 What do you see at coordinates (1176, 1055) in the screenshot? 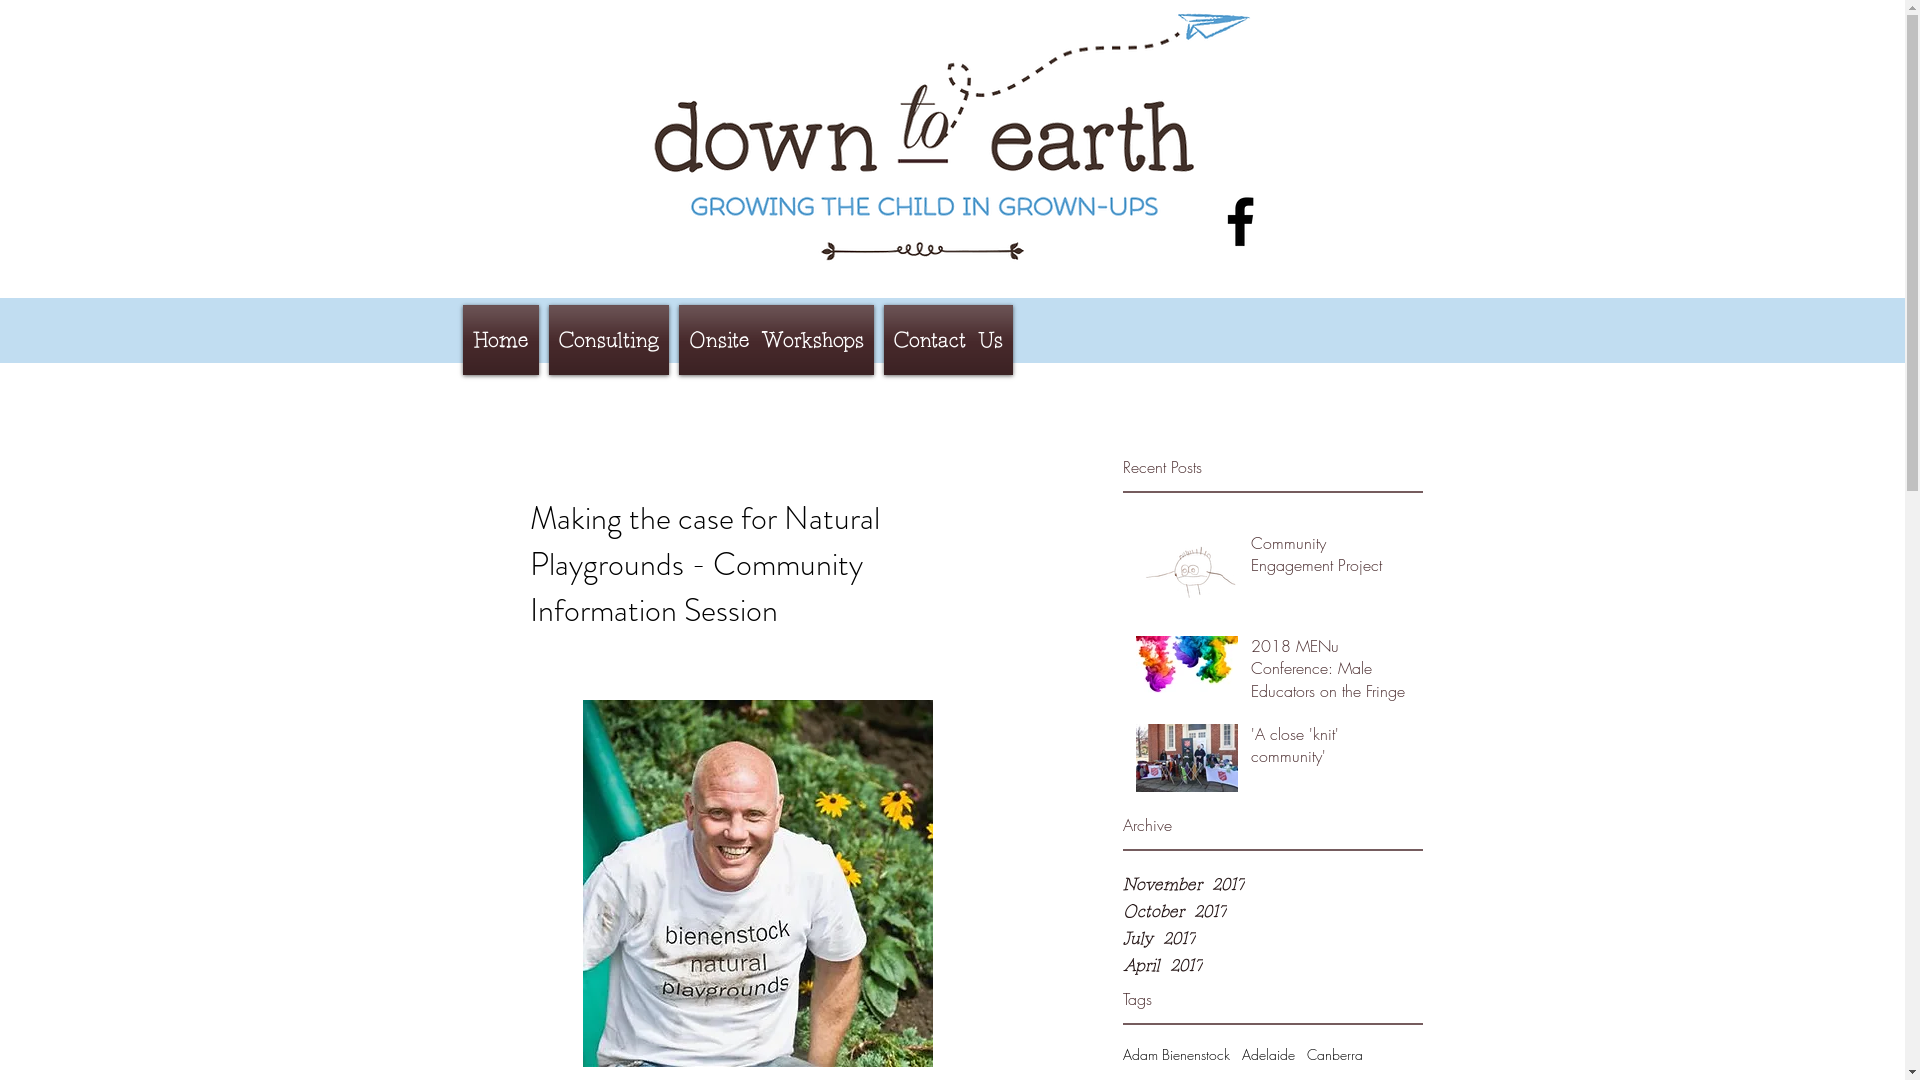
I see `Adam Bienenstock` at bounding box center [1176, 1055].